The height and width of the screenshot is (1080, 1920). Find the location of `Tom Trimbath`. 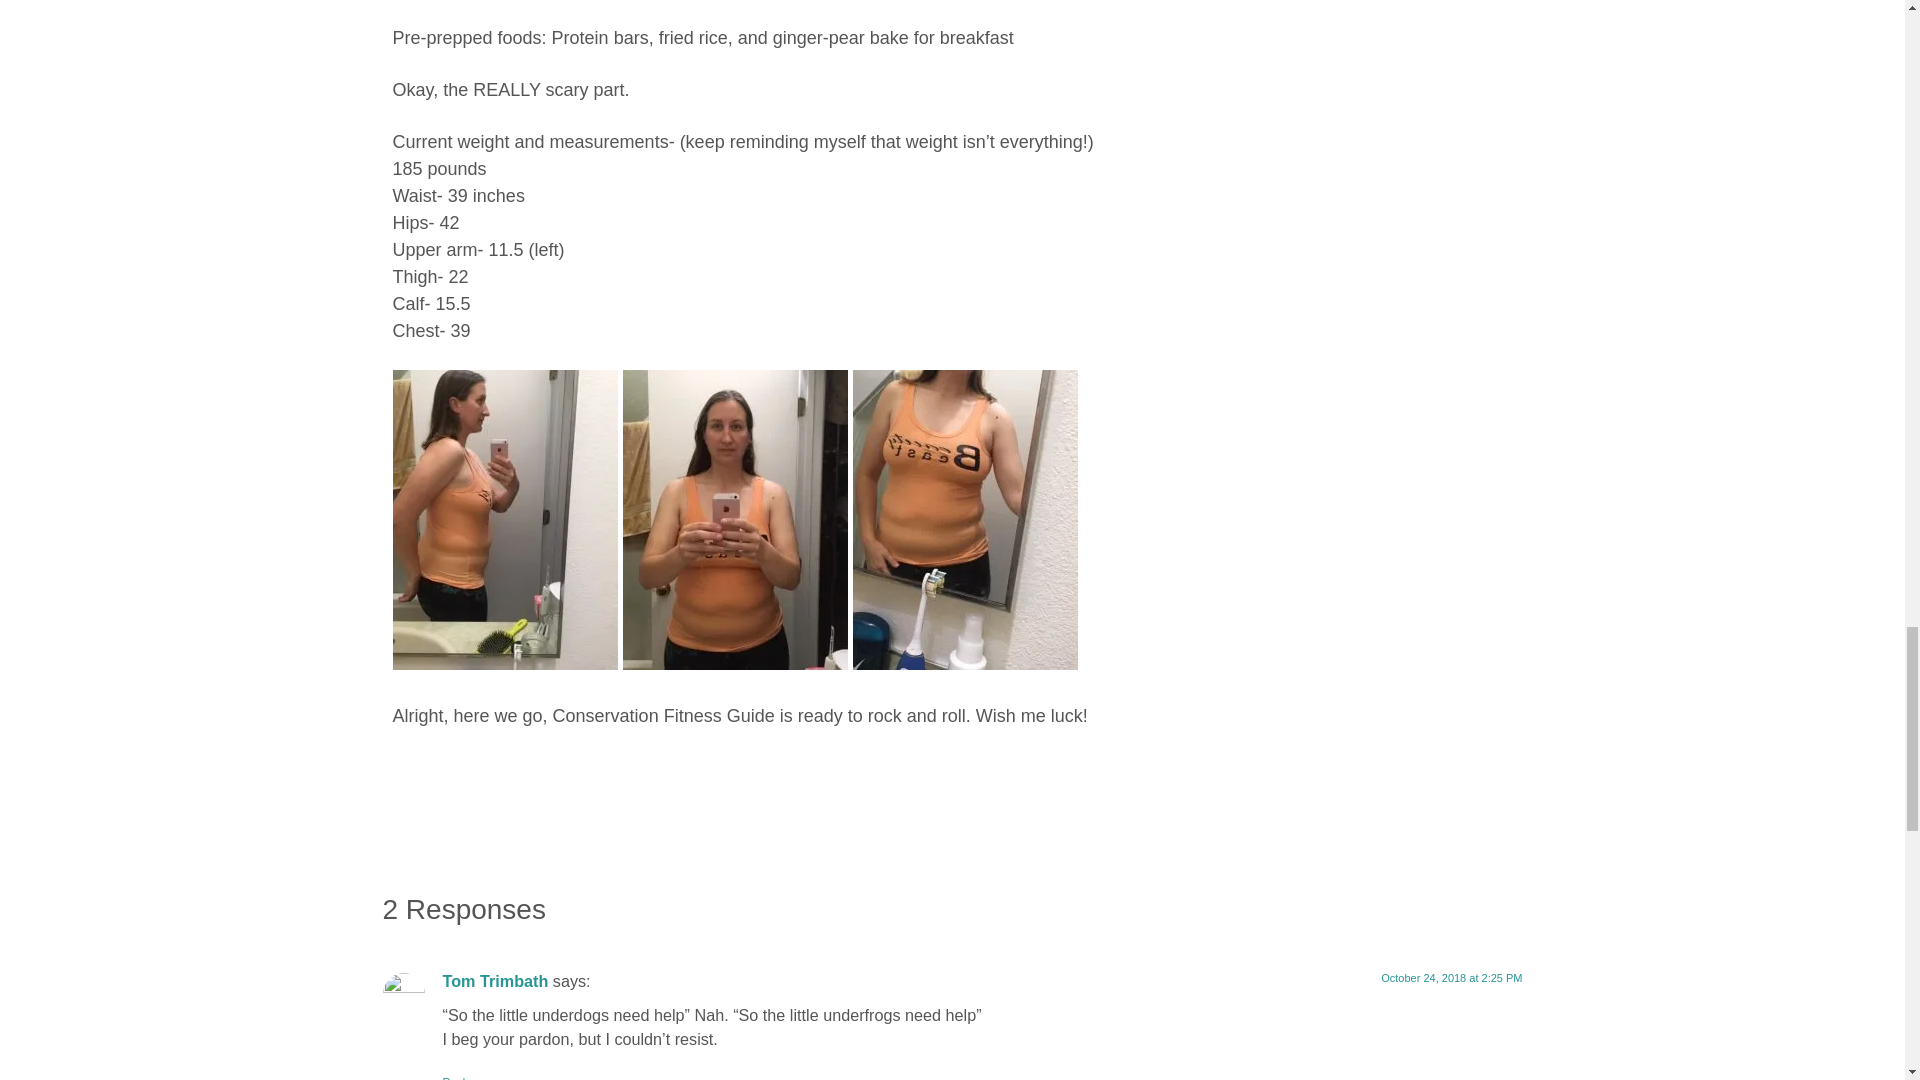

Tom Trimbath is located at coordinates (494, 981).